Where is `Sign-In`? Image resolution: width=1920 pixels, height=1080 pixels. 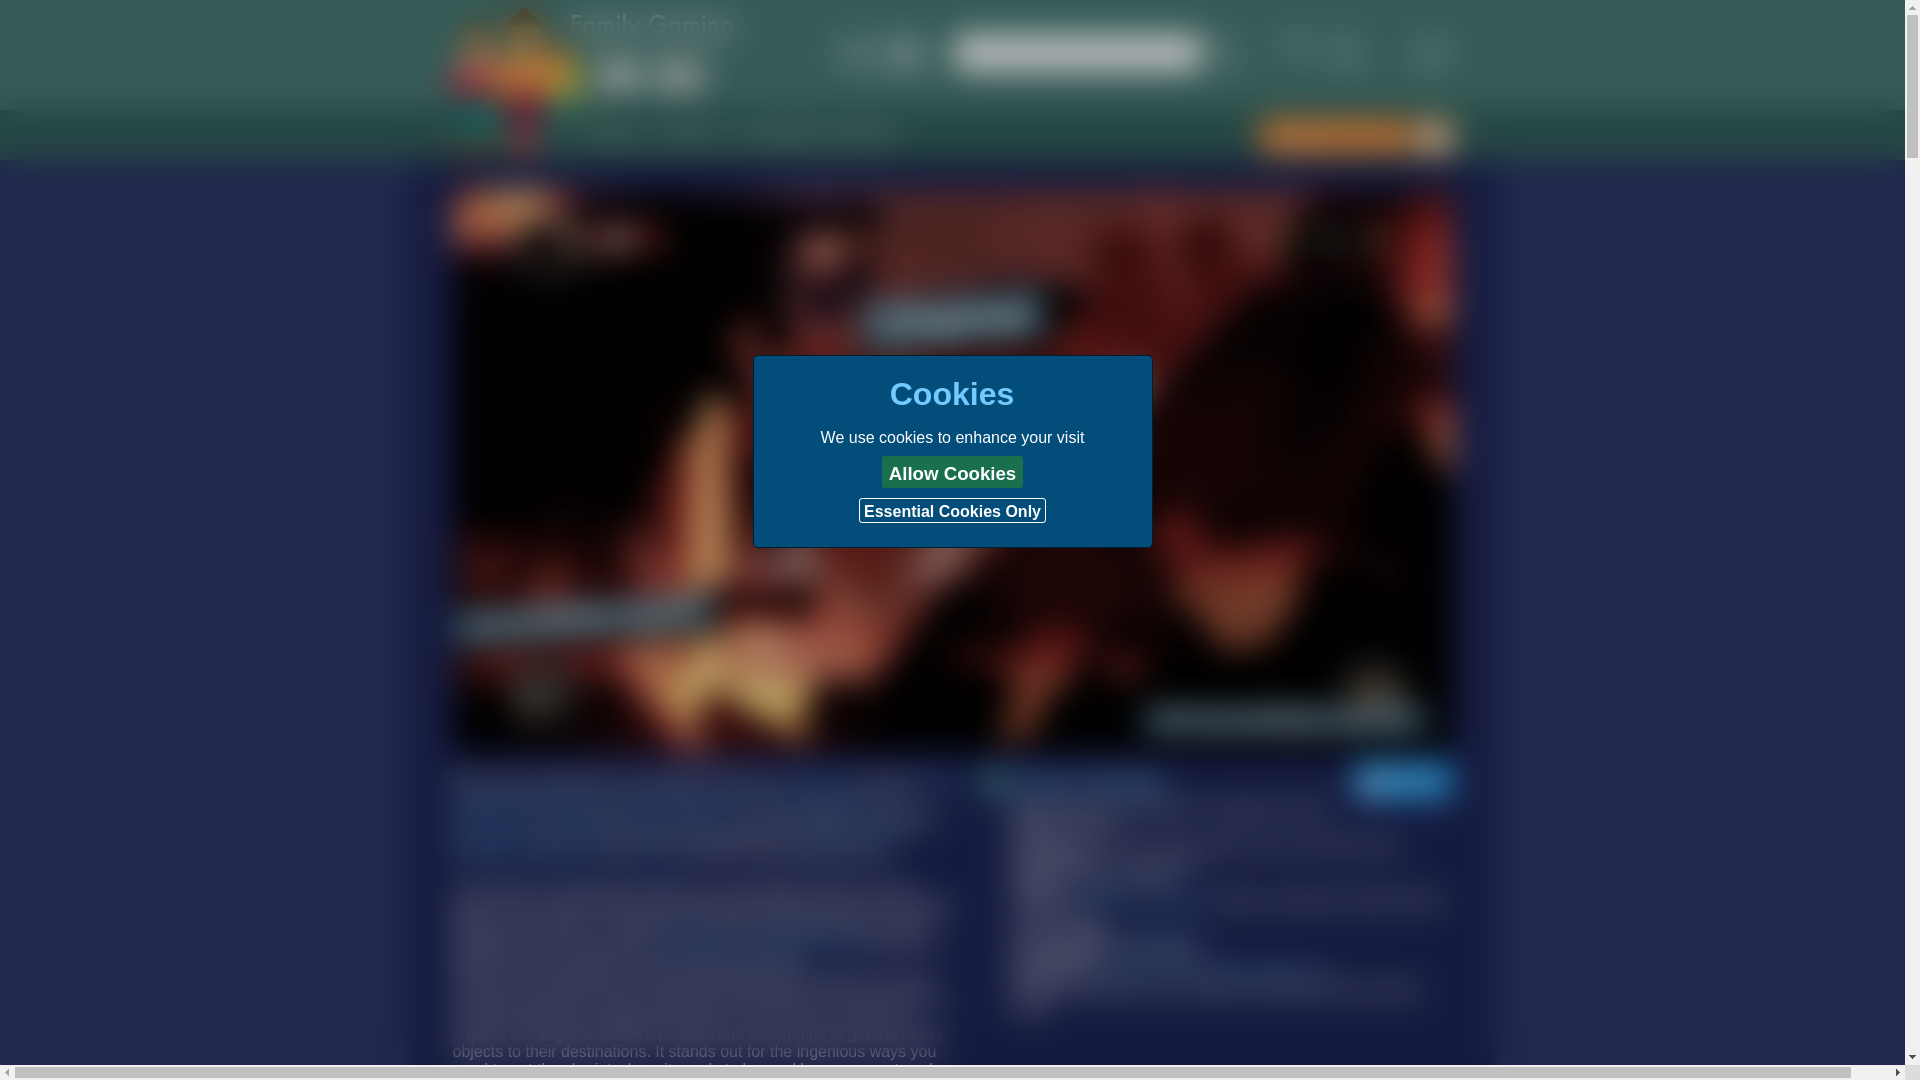
Sign-In is located at coordinates (877, 53).